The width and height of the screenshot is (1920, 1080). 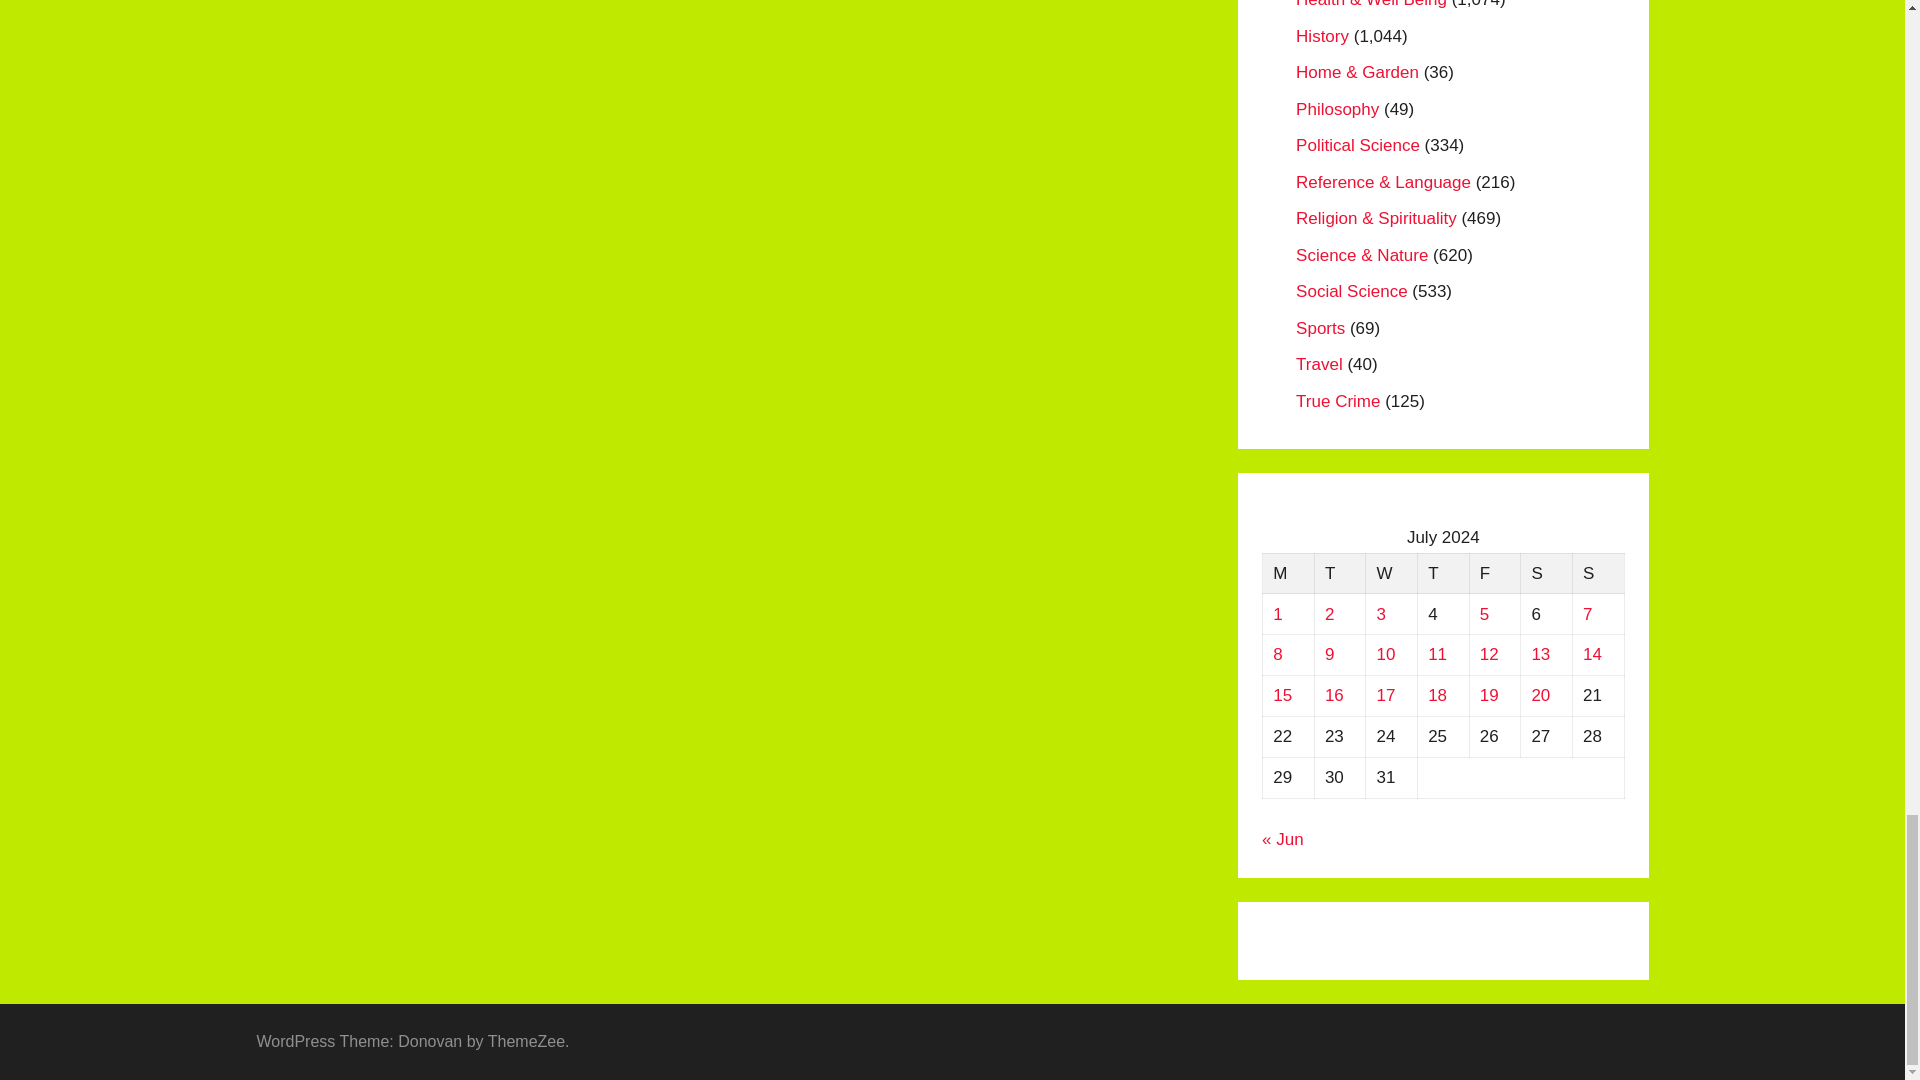 I want to click on Thursday, so click(x=1442, y=573).